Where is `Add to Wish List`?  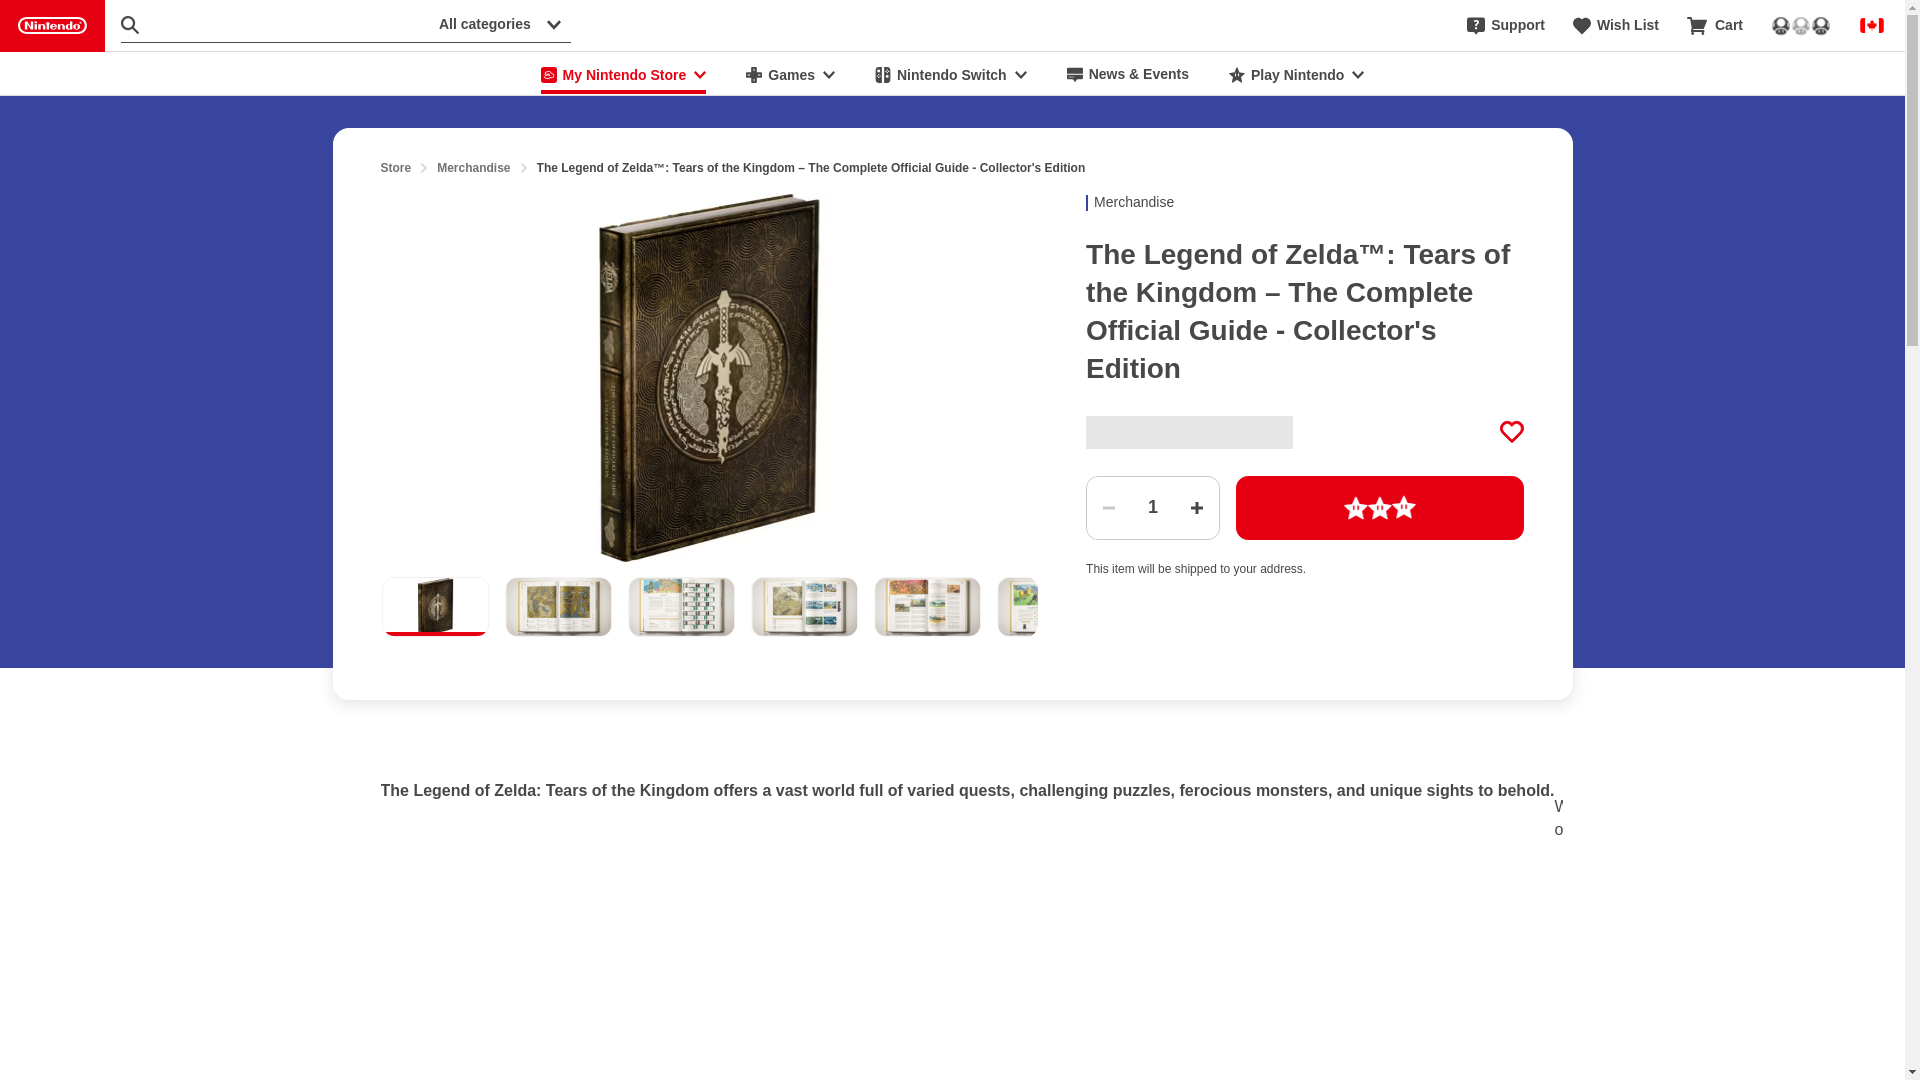
Add to Wish List is located at coordinates (1512, 432).